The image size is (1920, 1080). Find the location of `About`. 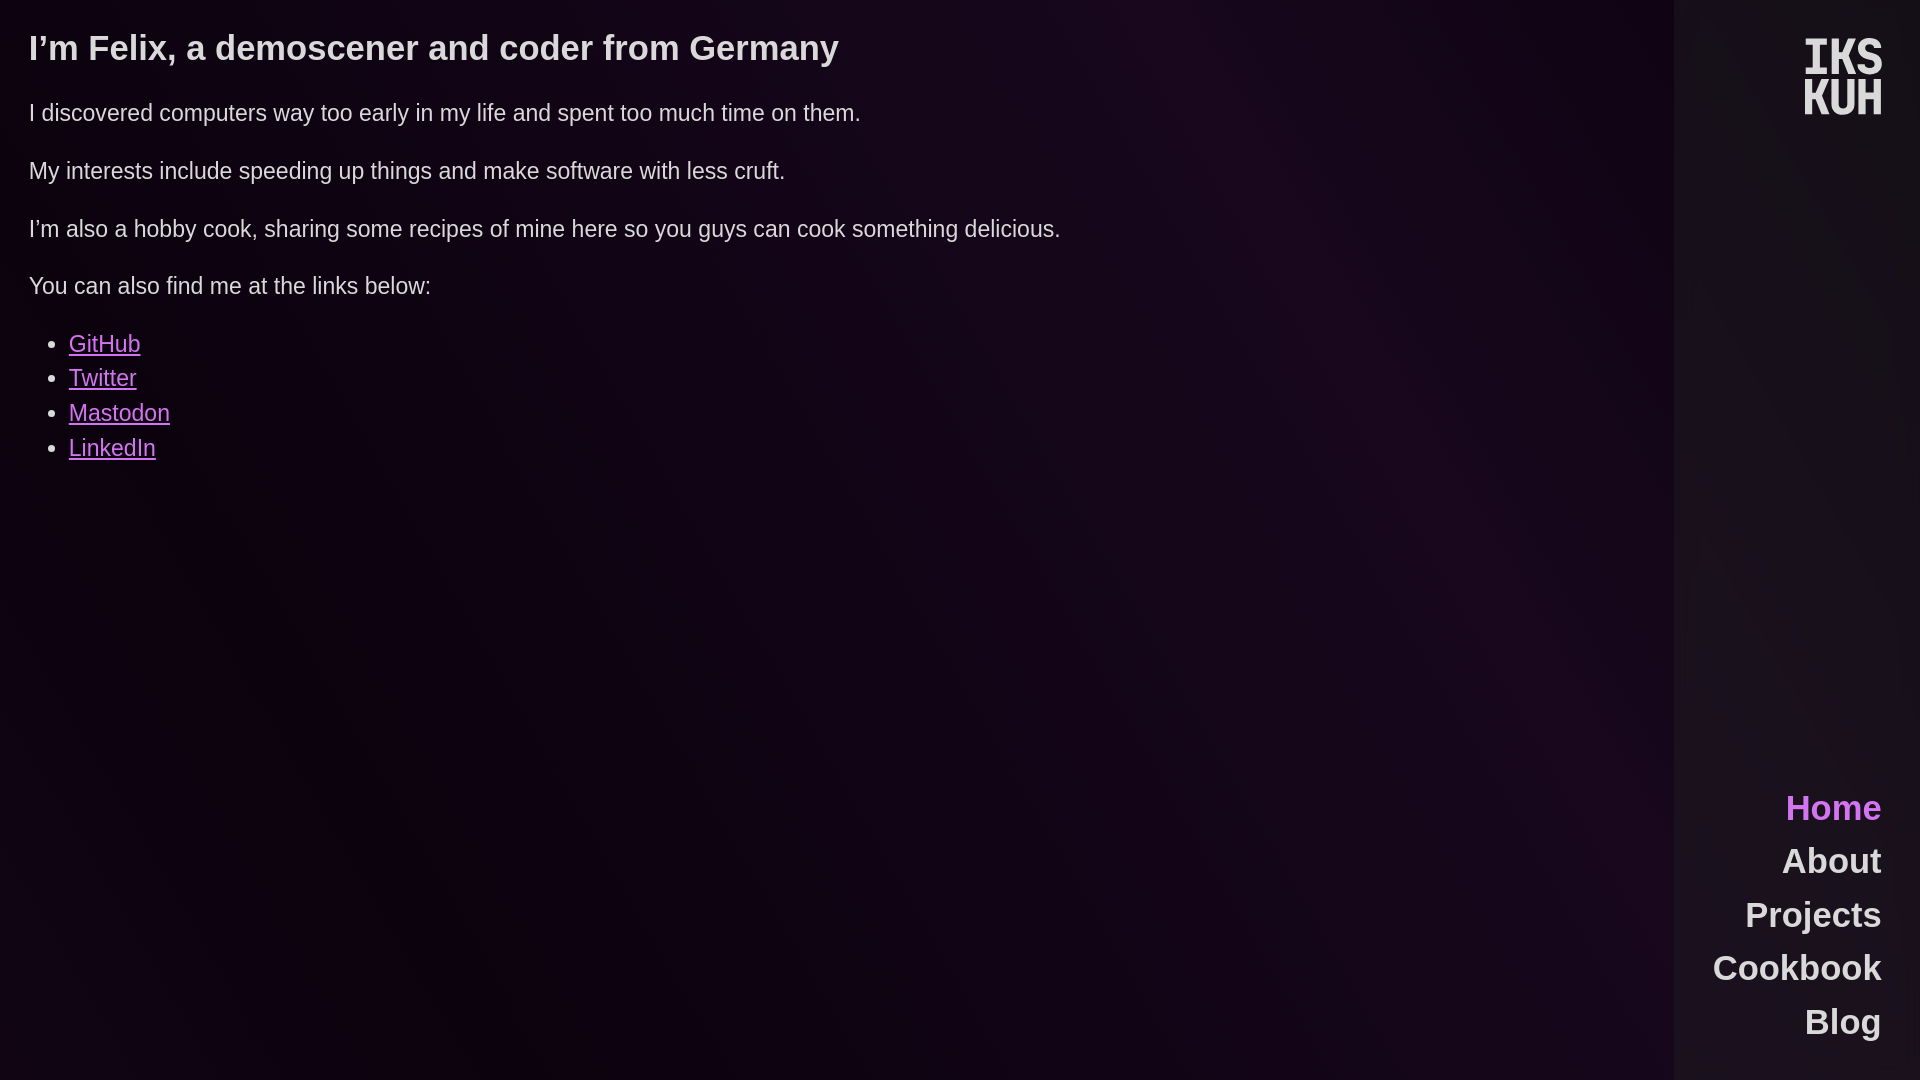

About is located at coordinates (1831, 862).